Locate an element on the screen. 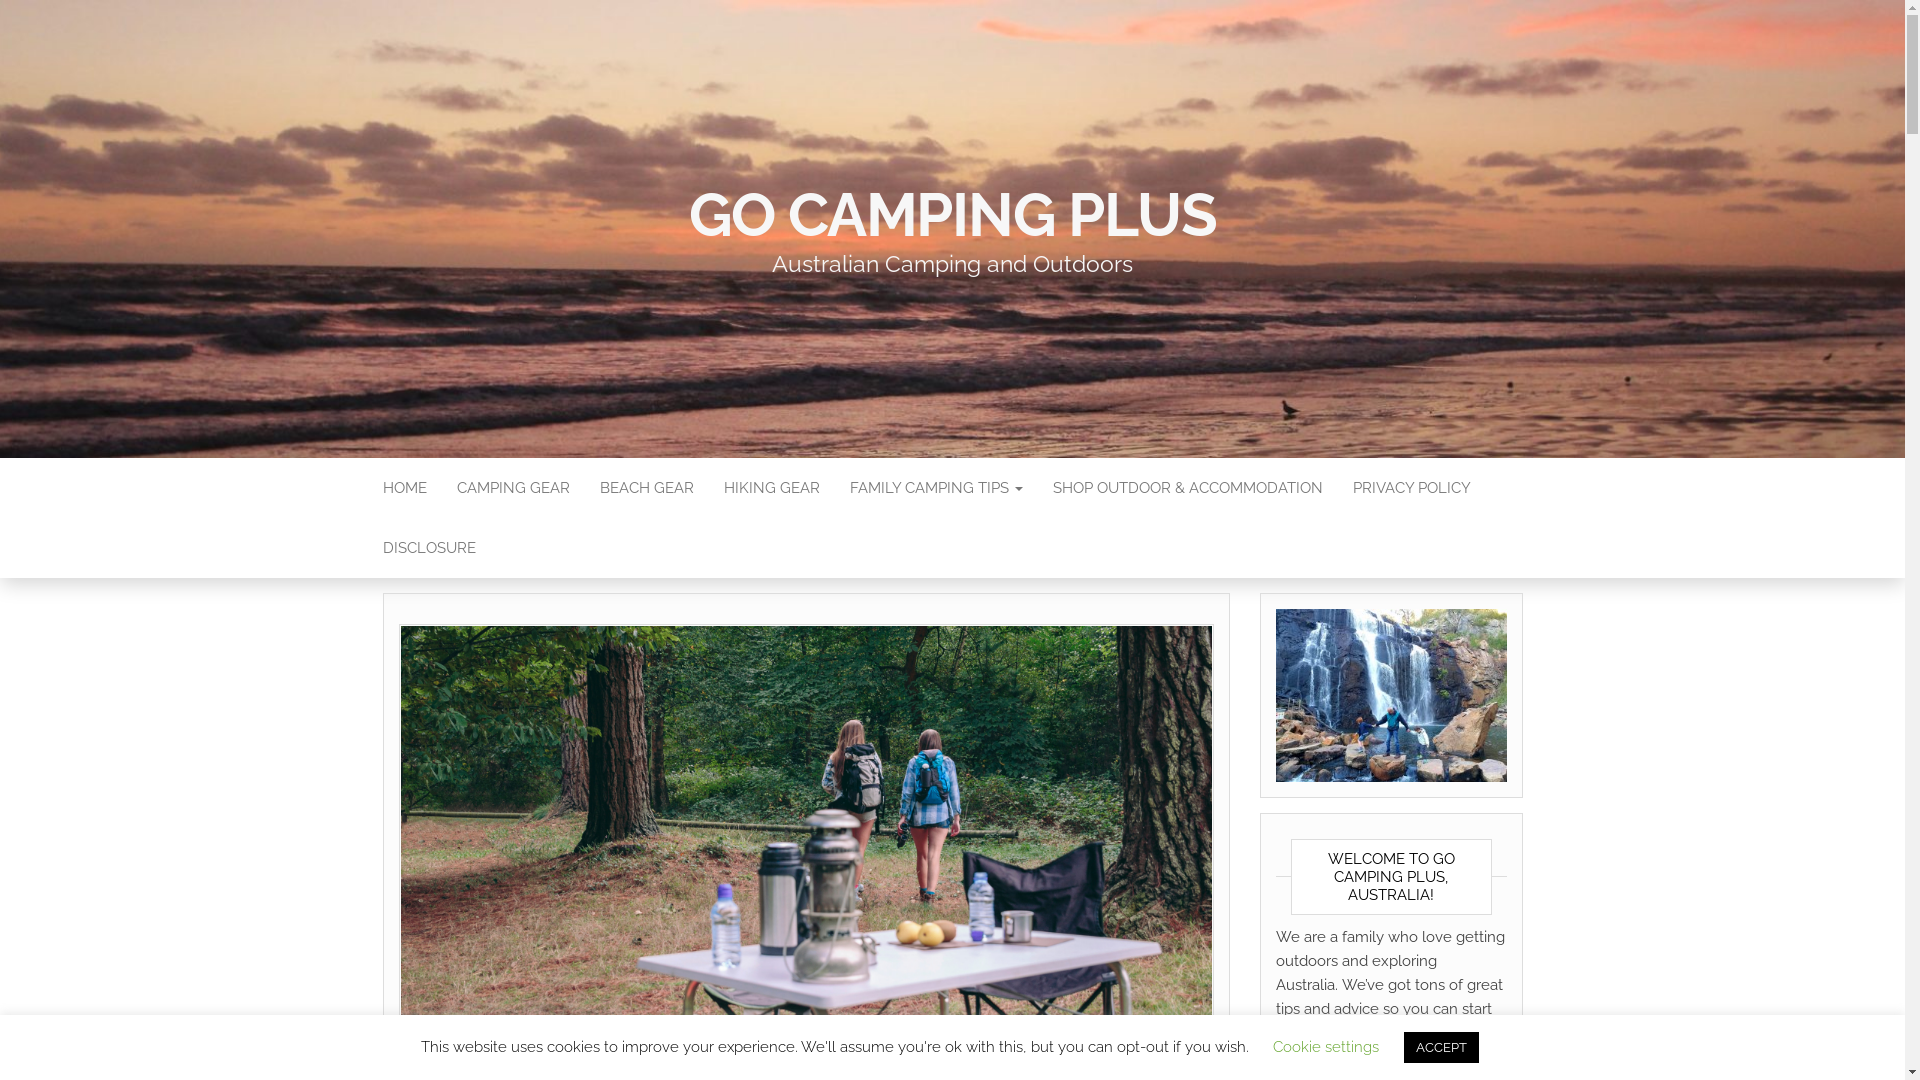  Cookie settings is located at coordinates (1326, 1047).